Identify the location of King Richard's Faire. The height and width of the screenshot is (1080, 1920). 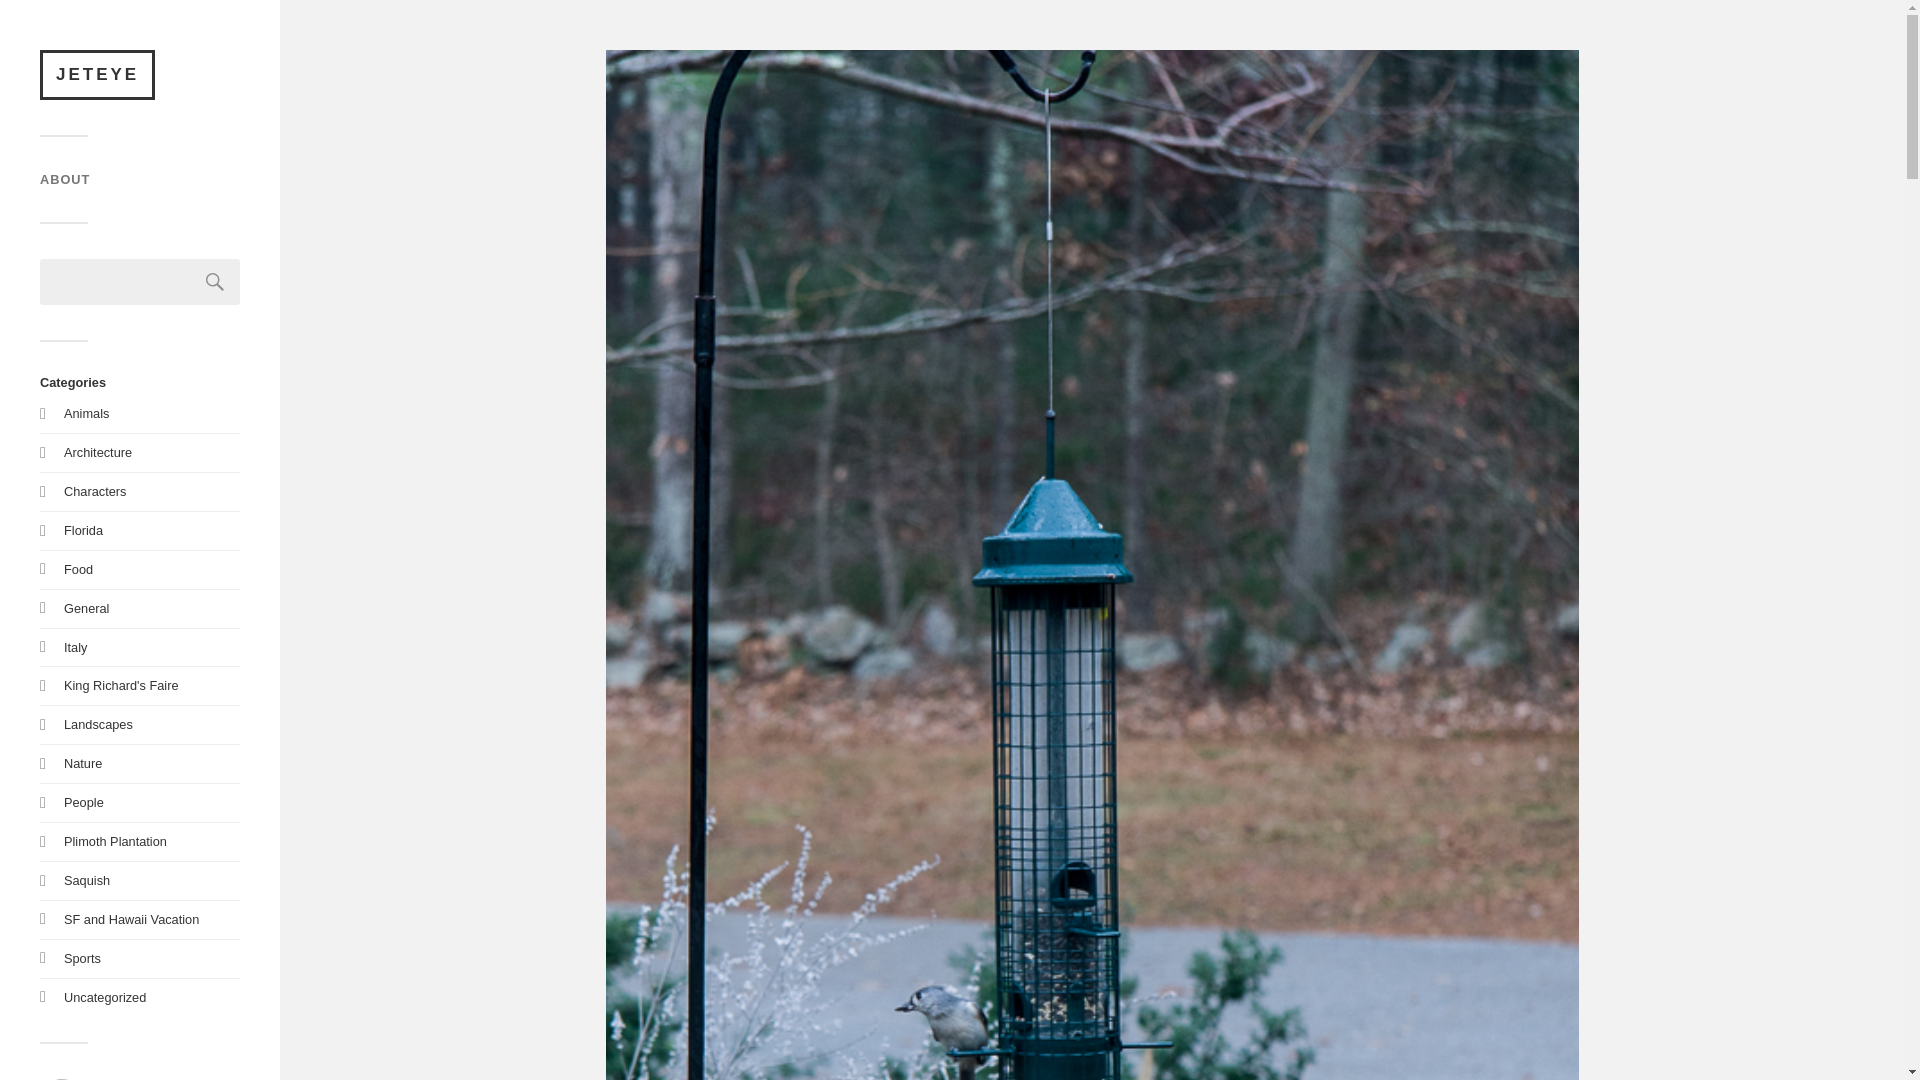
(98, 74).